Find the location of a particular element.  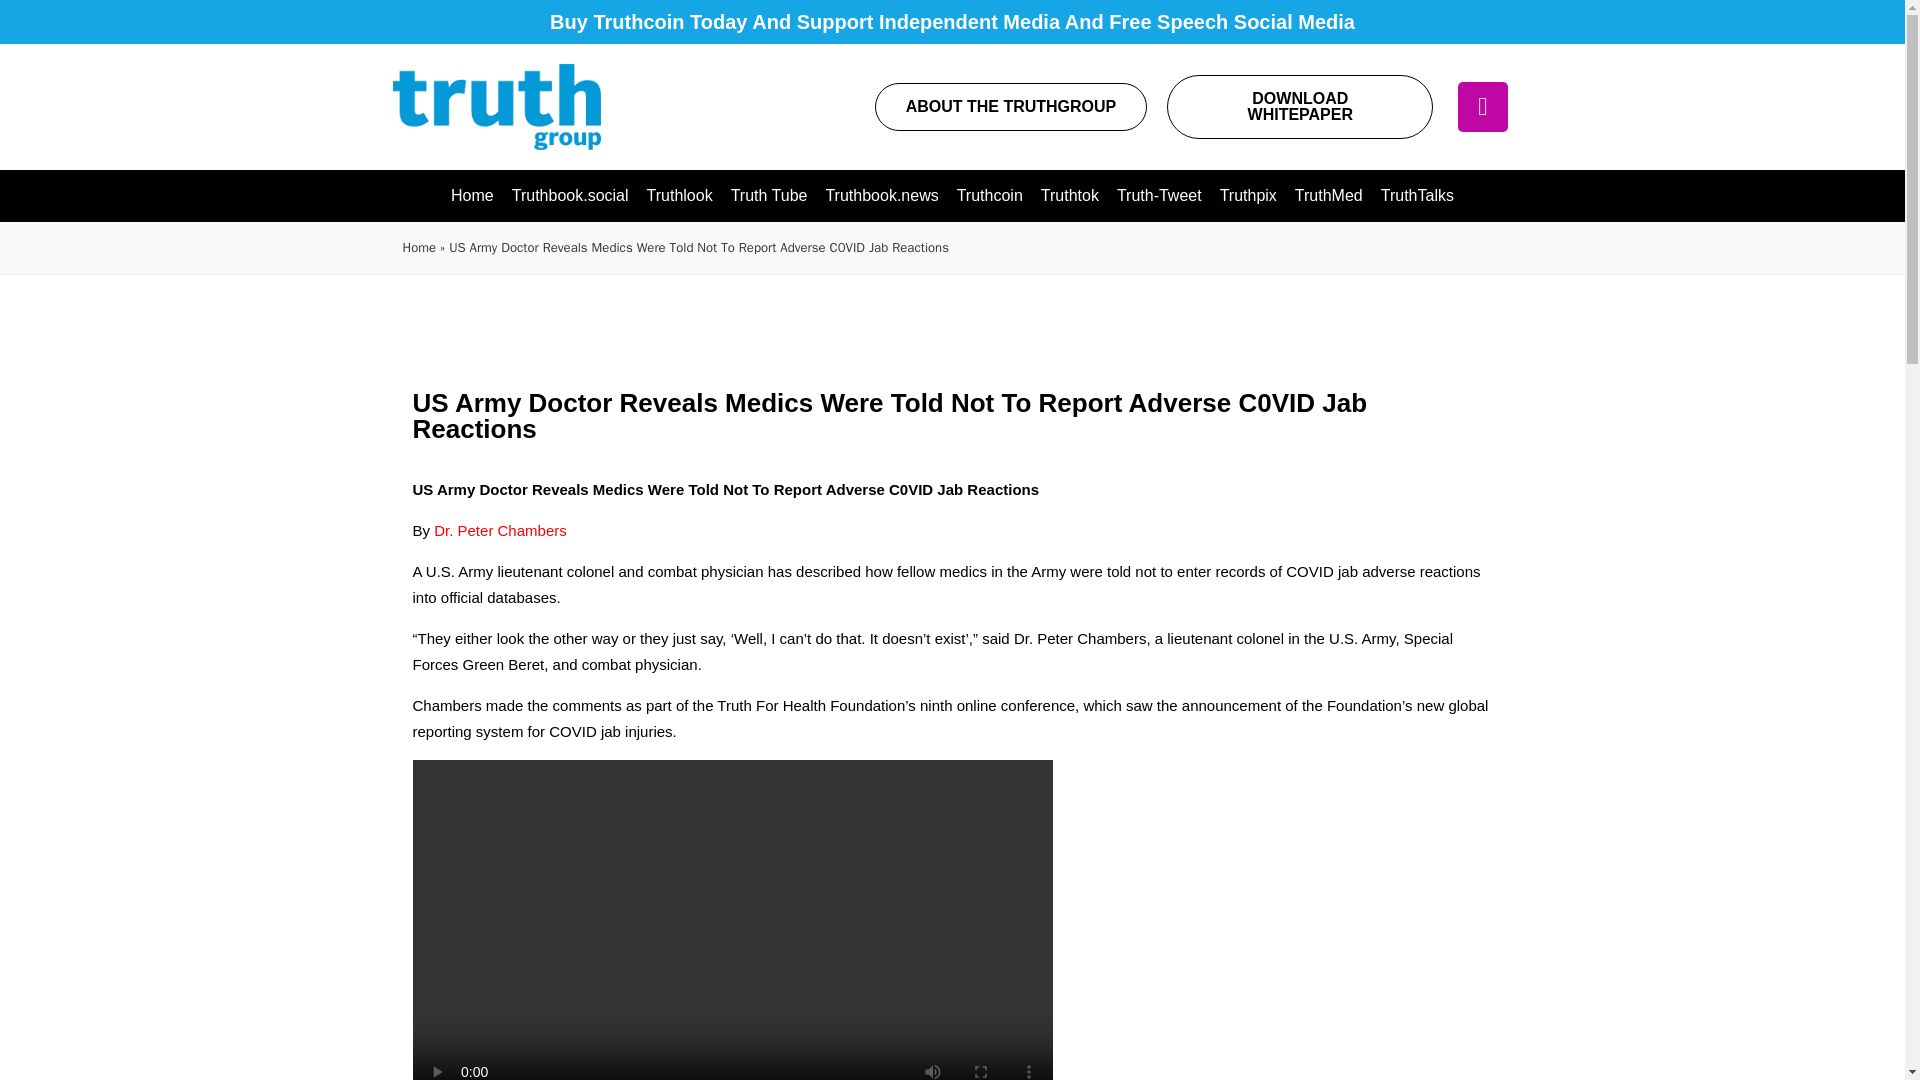

Truthtok is located at coordinates (1070, 196).